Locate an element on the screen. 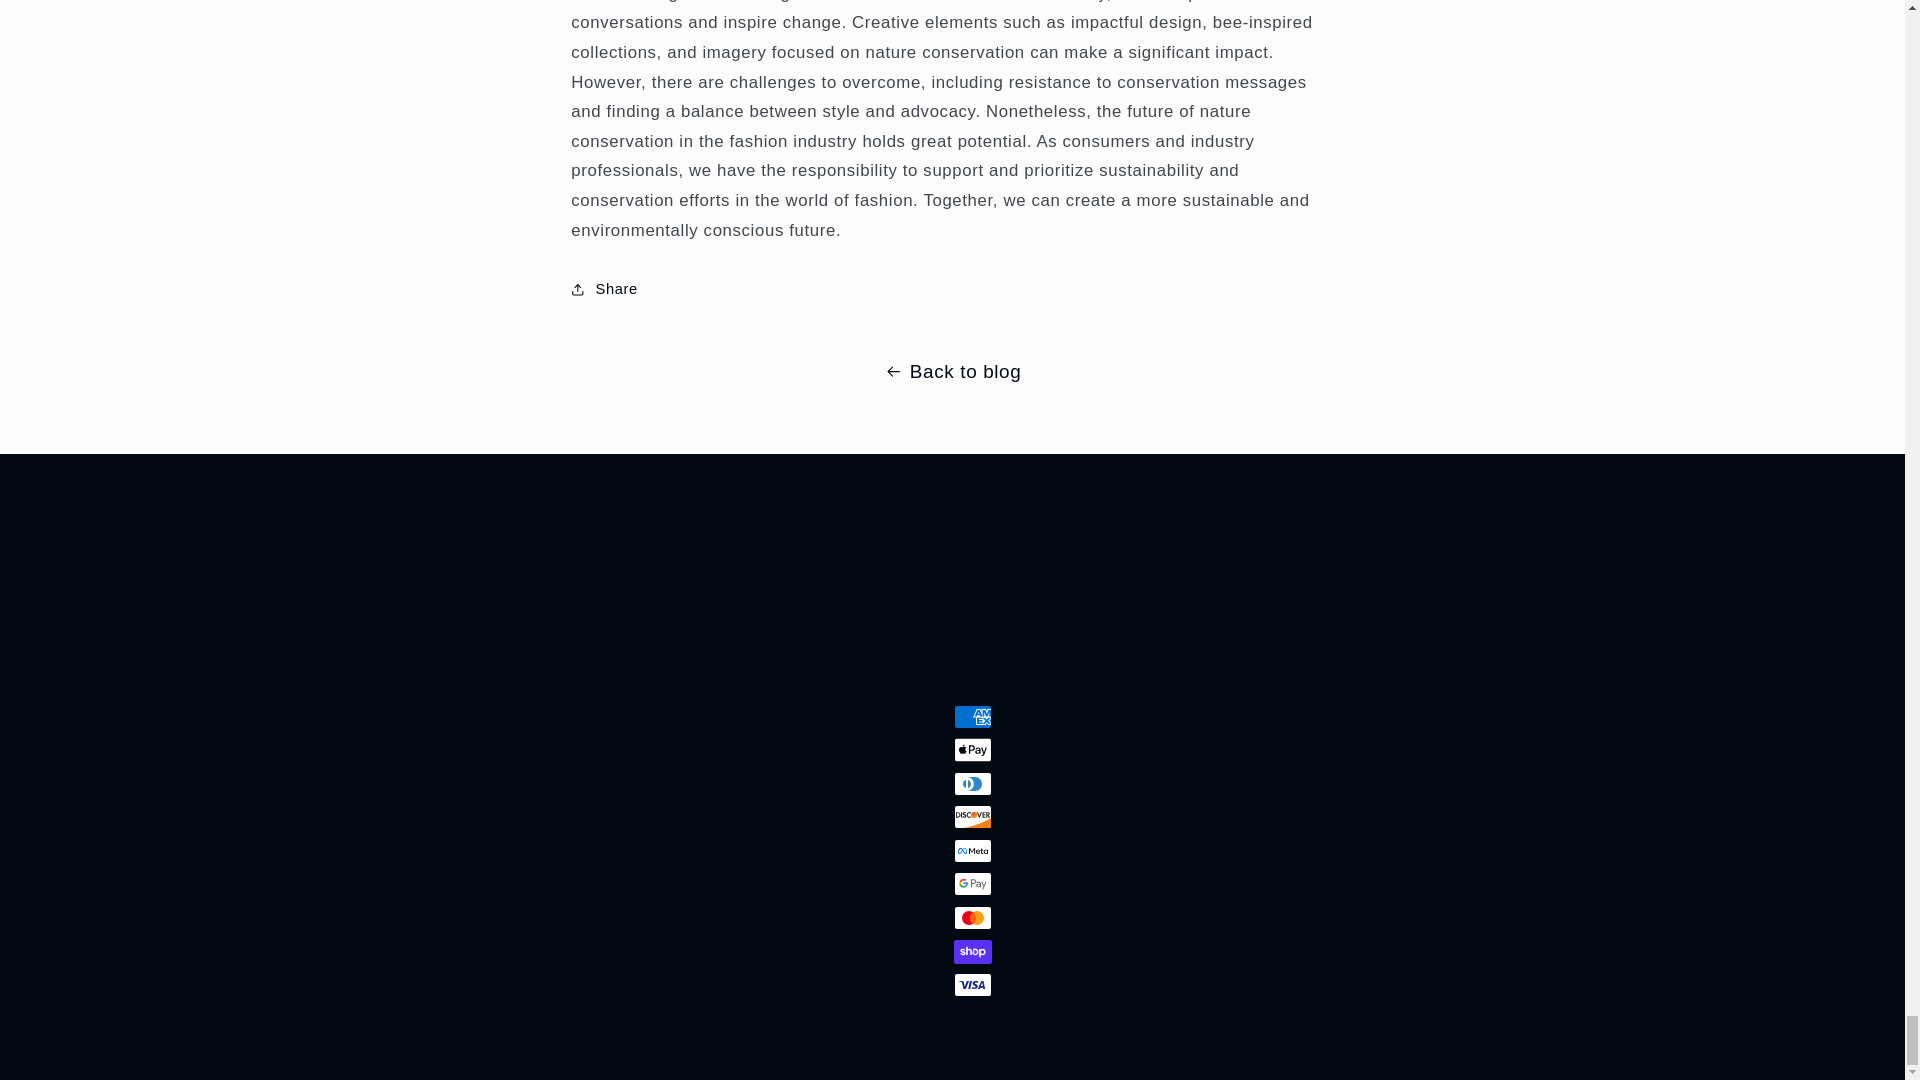 This screenshot has width=1920, height=1080. Meta Pay is located at coordinates (973, 850).